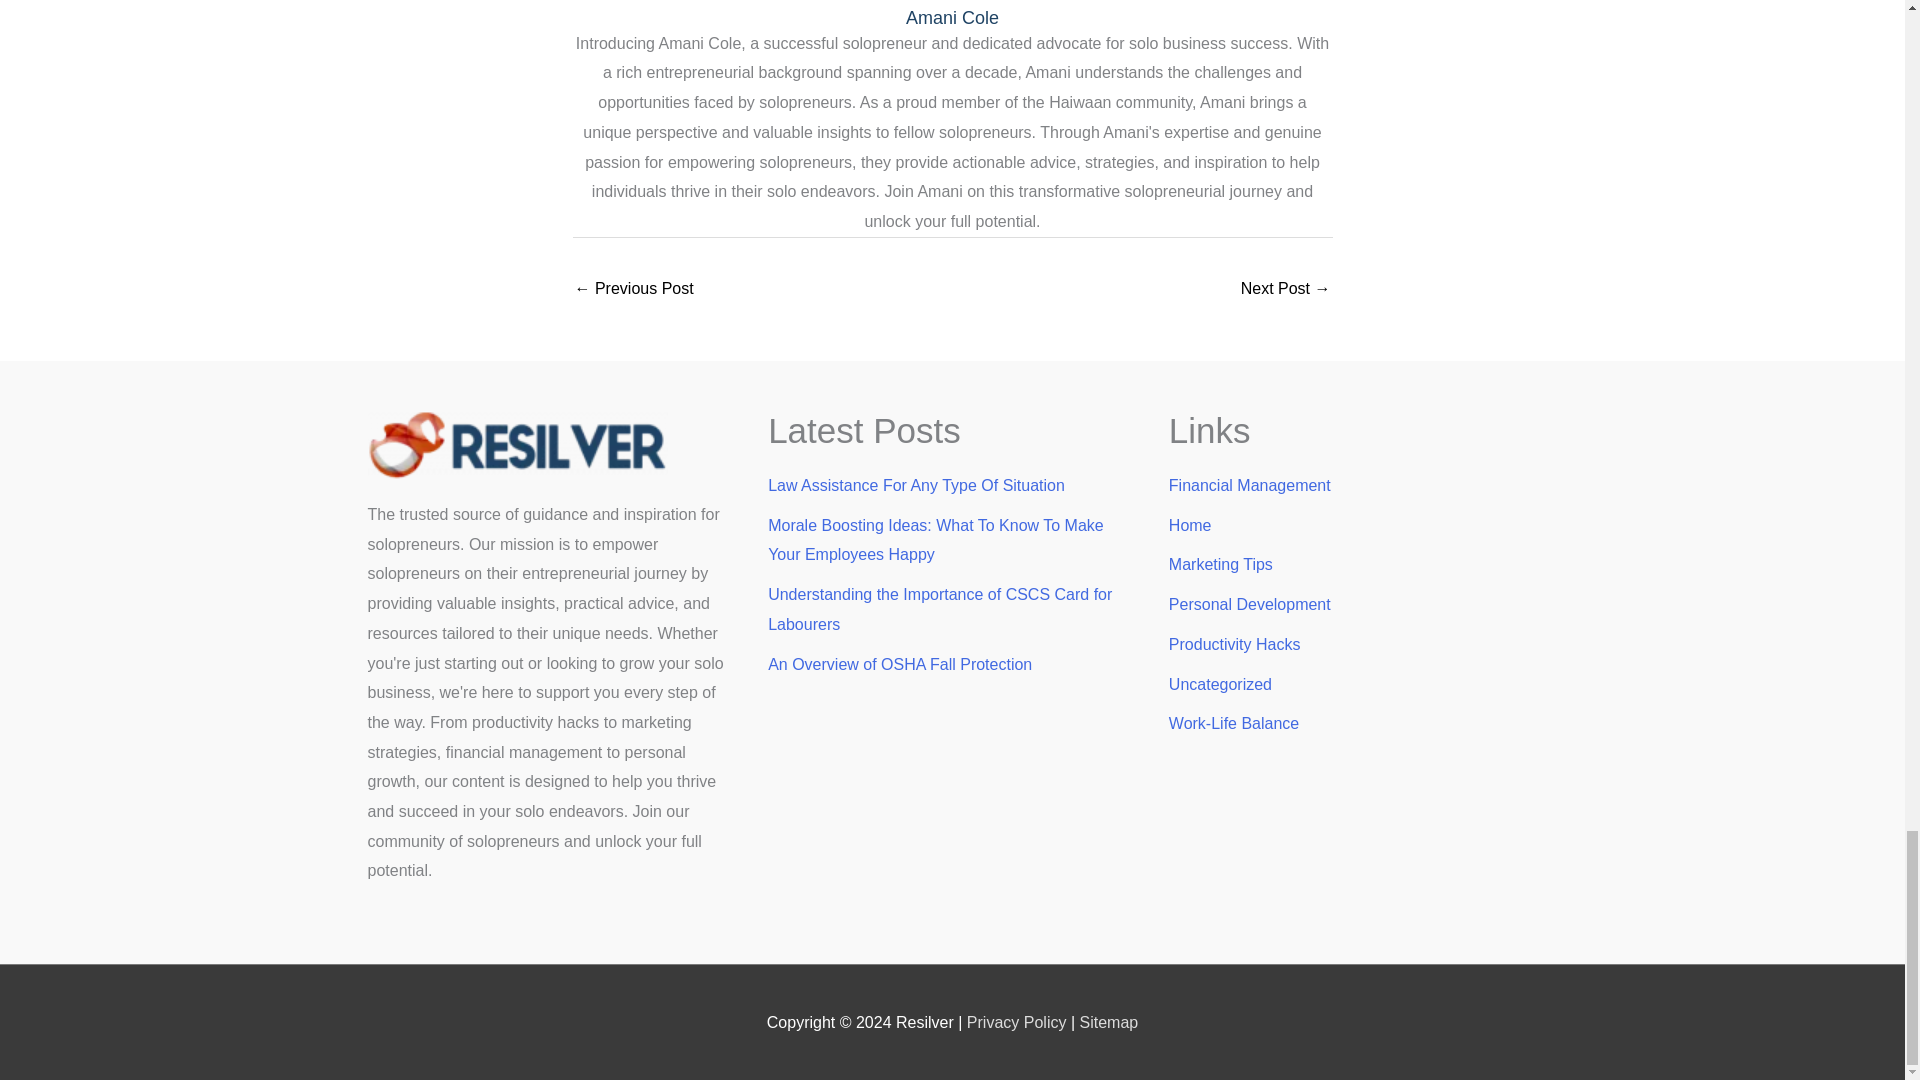 The width and height of the screenshot is (1920, 1080). What do you see at coordinates (900, 664) in the screenshot?
I see `An Overview of OSHA Fall Protection` at bounding box center [900, 664].